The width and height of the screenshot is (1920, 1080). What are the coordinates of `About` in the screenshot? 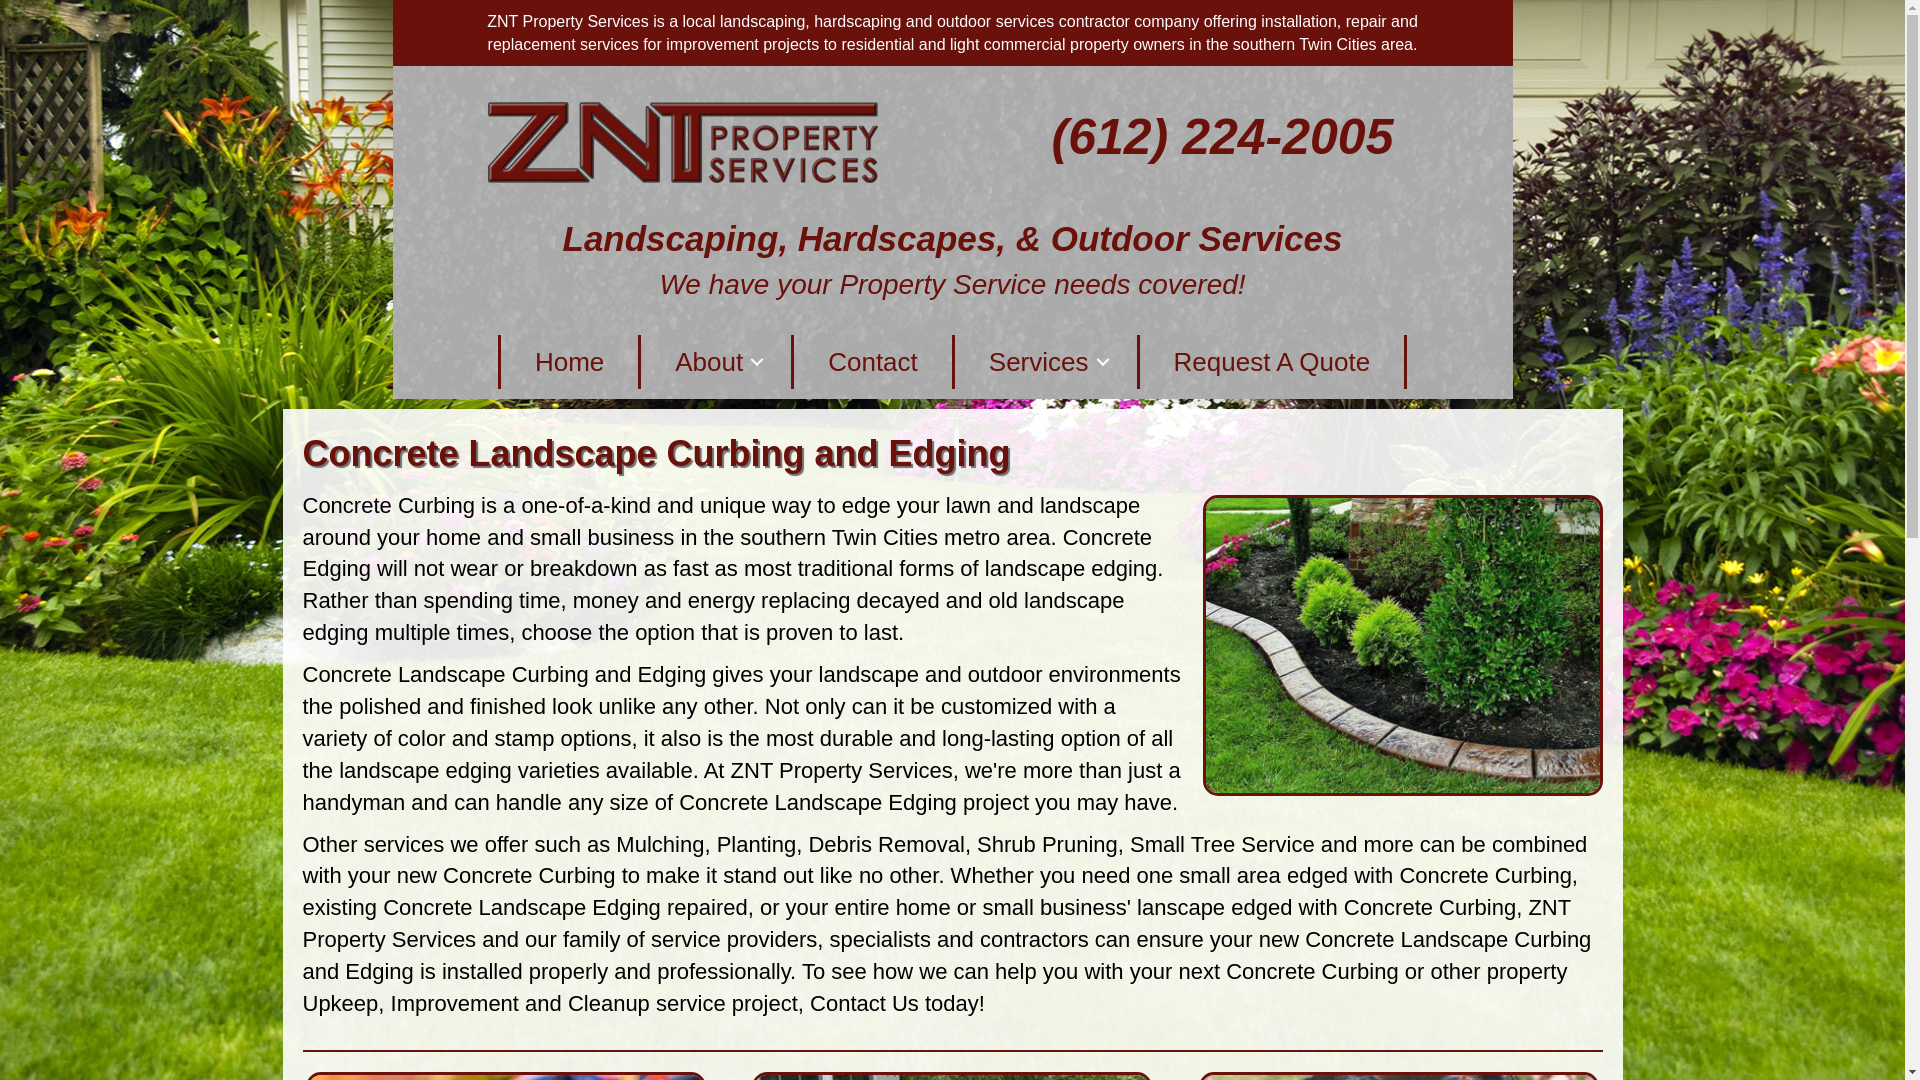 It's located at (716, 361).